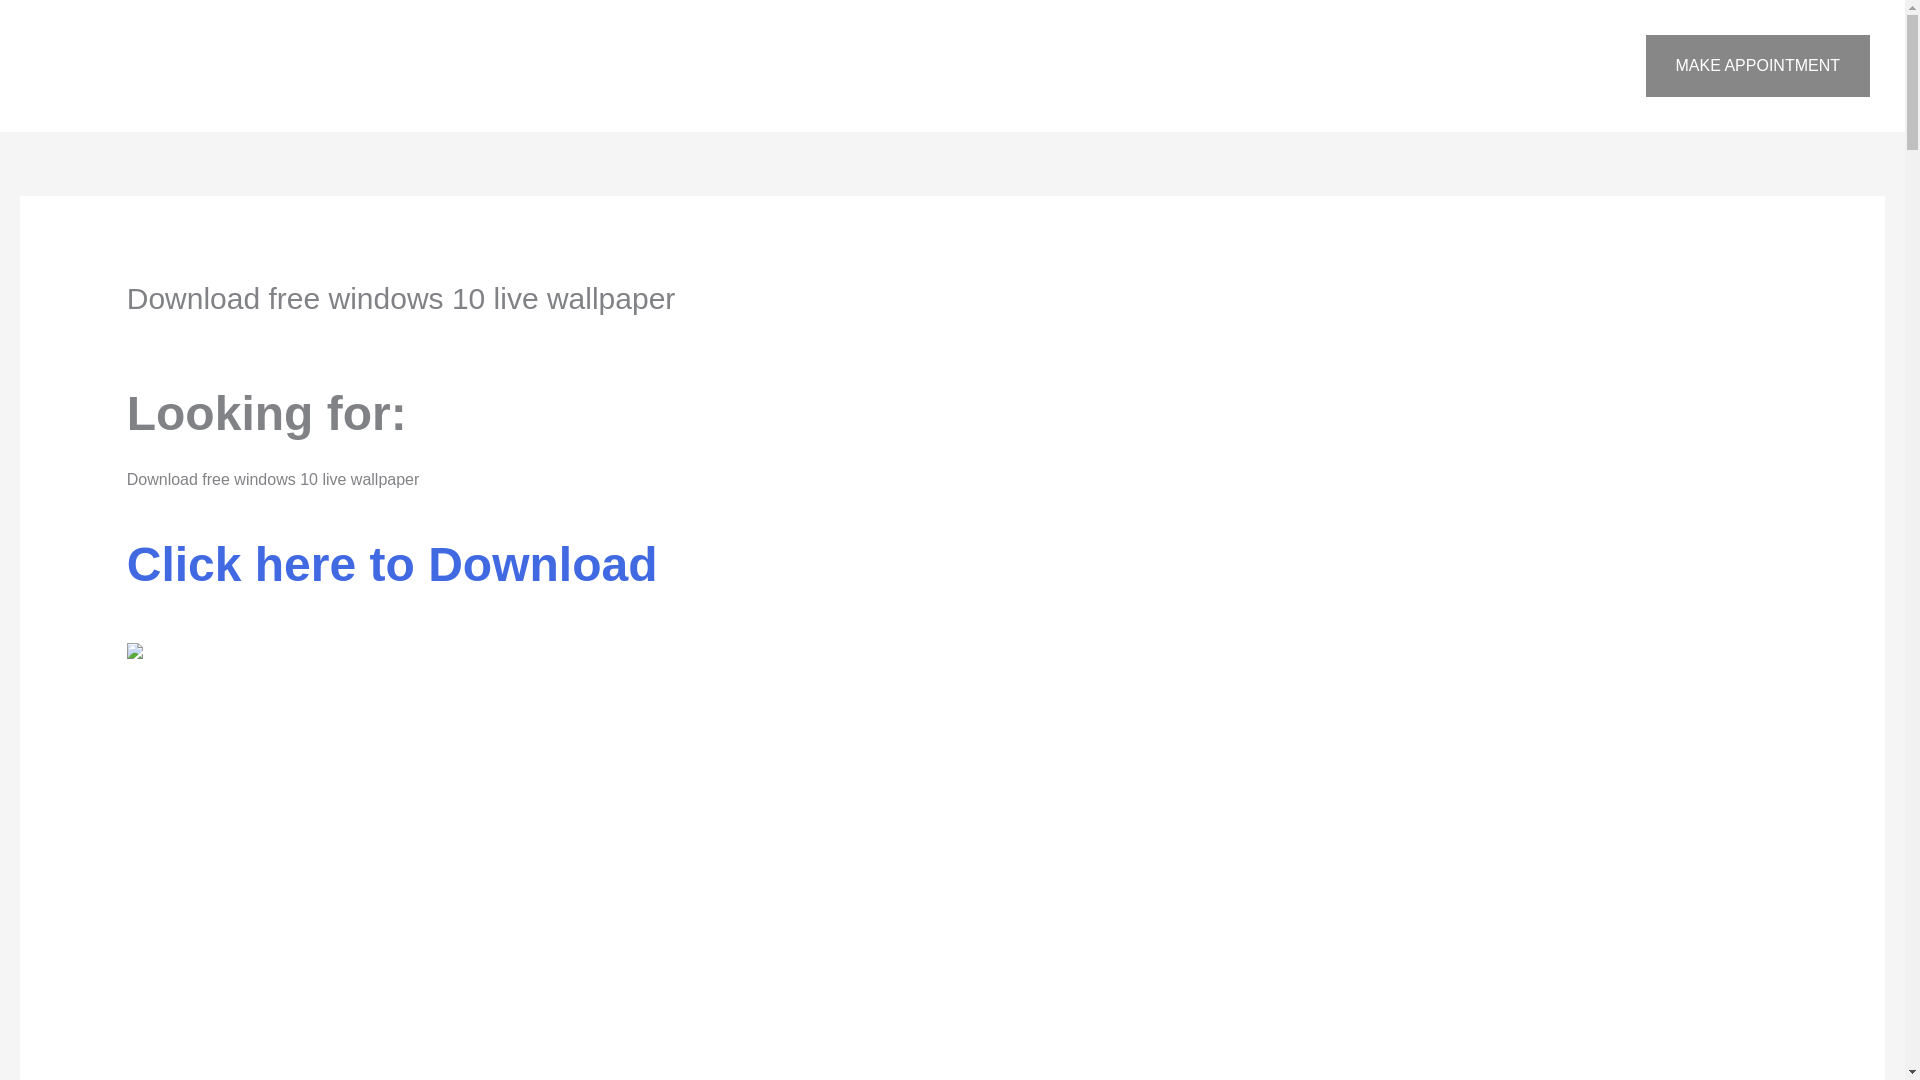 The image size is (1920, 1080). Describe the element at coordinates (1580, 66) in the screenshot. I see `BLOGS` at that location.